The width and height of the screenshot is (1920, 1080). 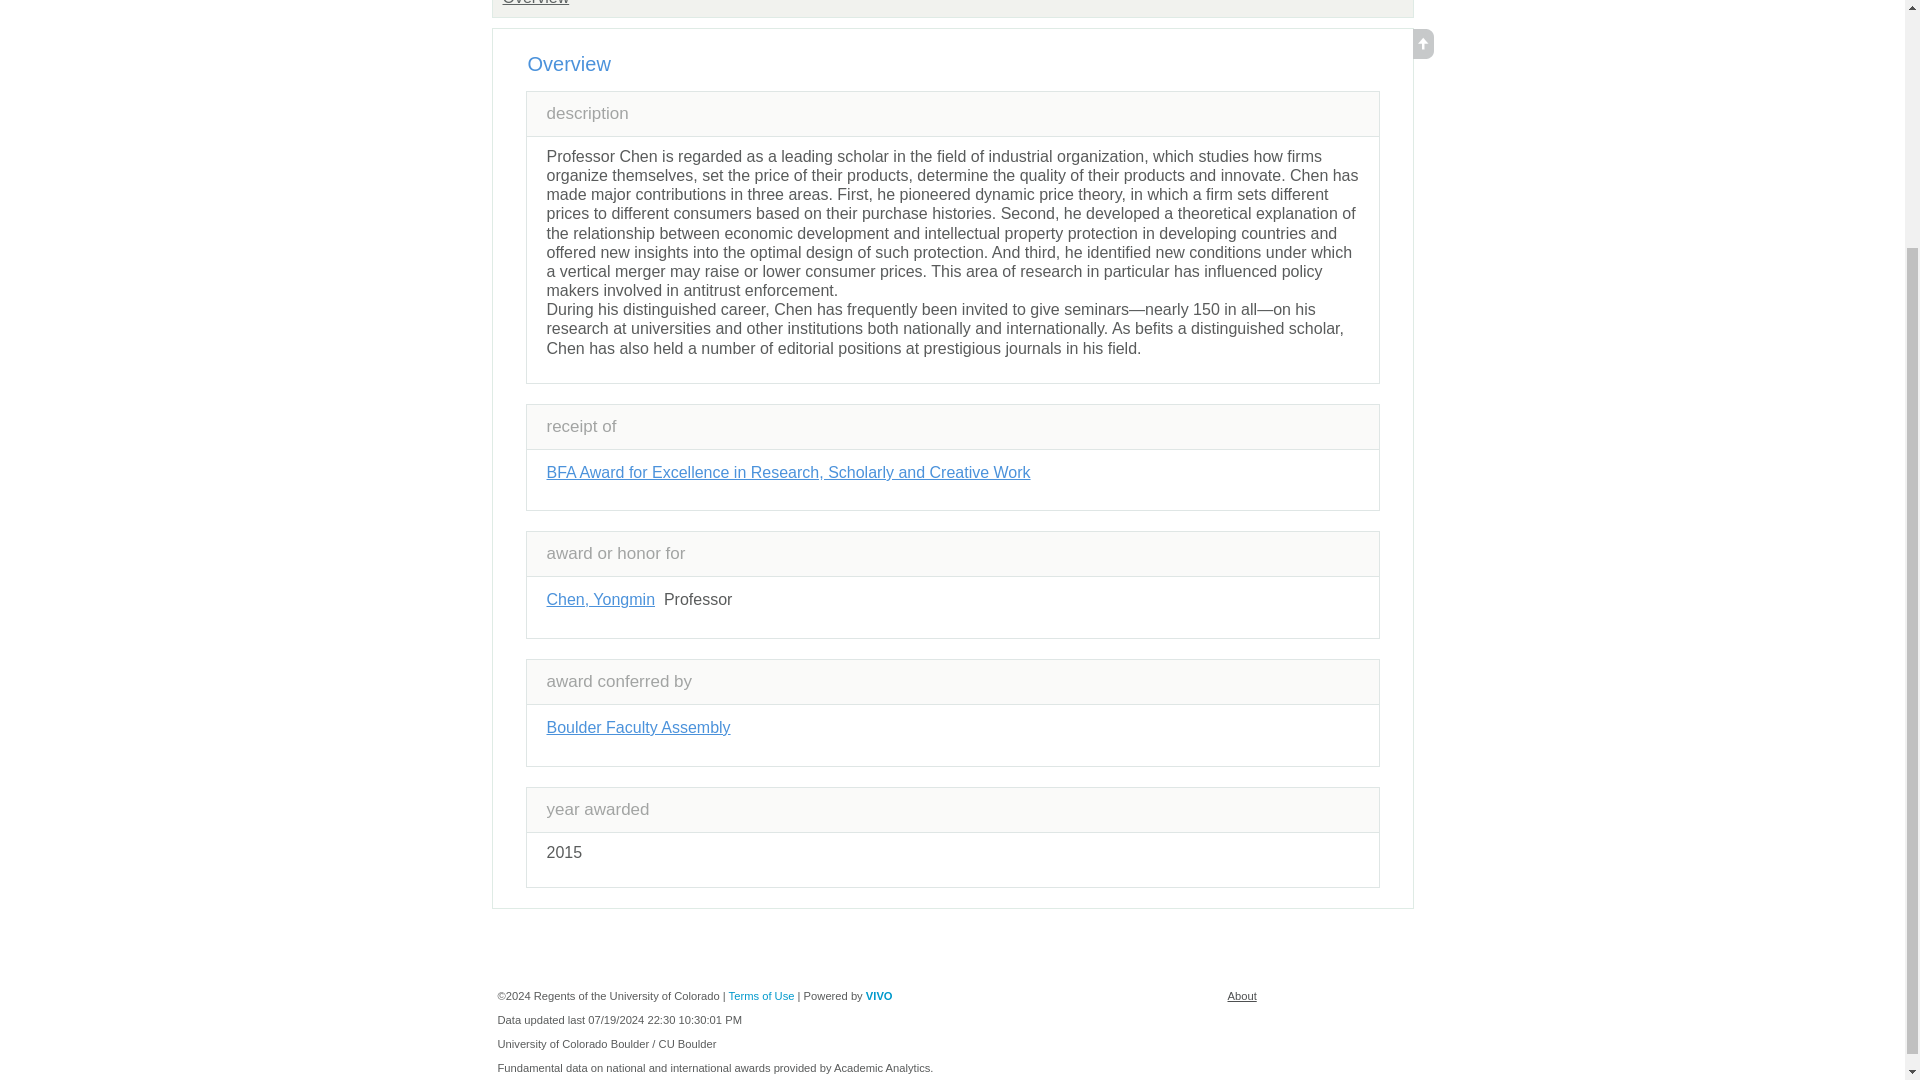 What do you see at coordinates (1242, 996) in the screenshot?
I see `About` at bounding box center [1242, 996].